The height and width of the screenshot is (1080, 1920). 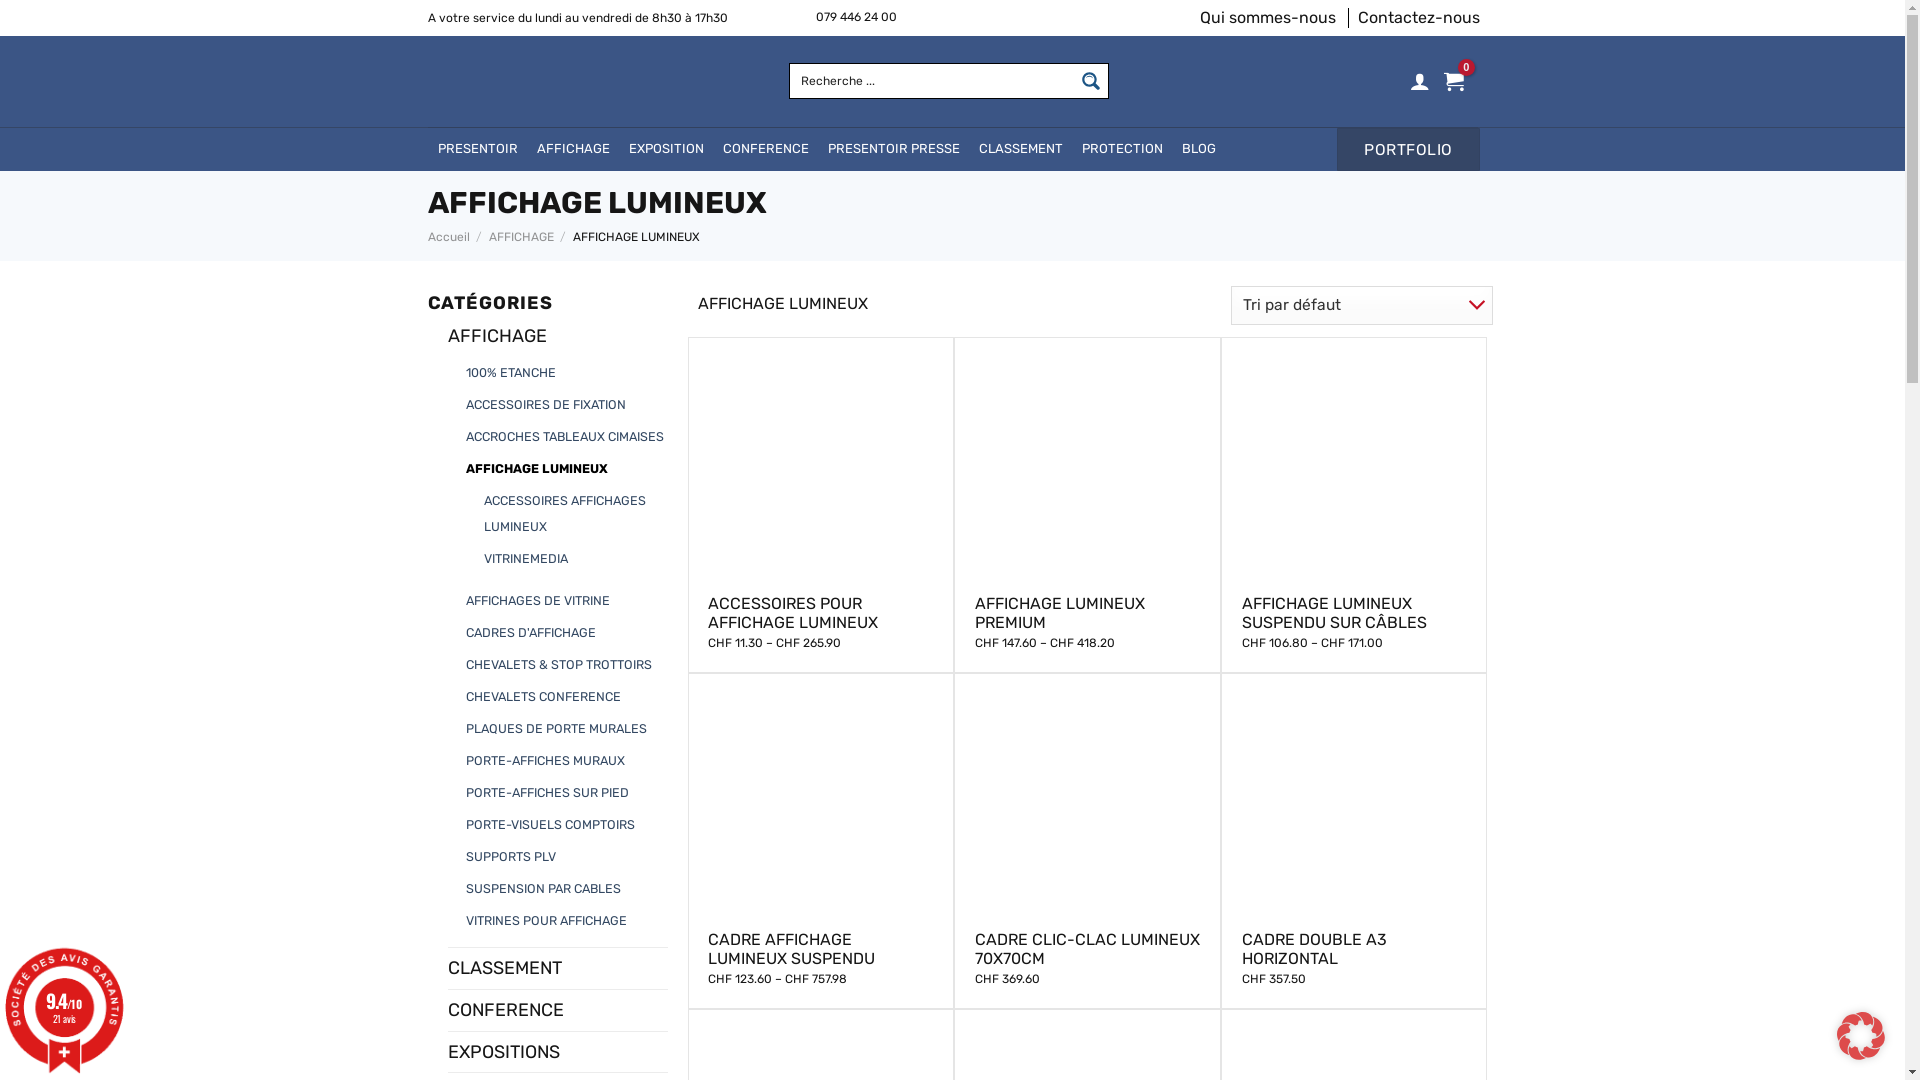 I want to click on ACCESSOIRES AFFICHAGES LUMINEUX, so click(x=578, y=514).